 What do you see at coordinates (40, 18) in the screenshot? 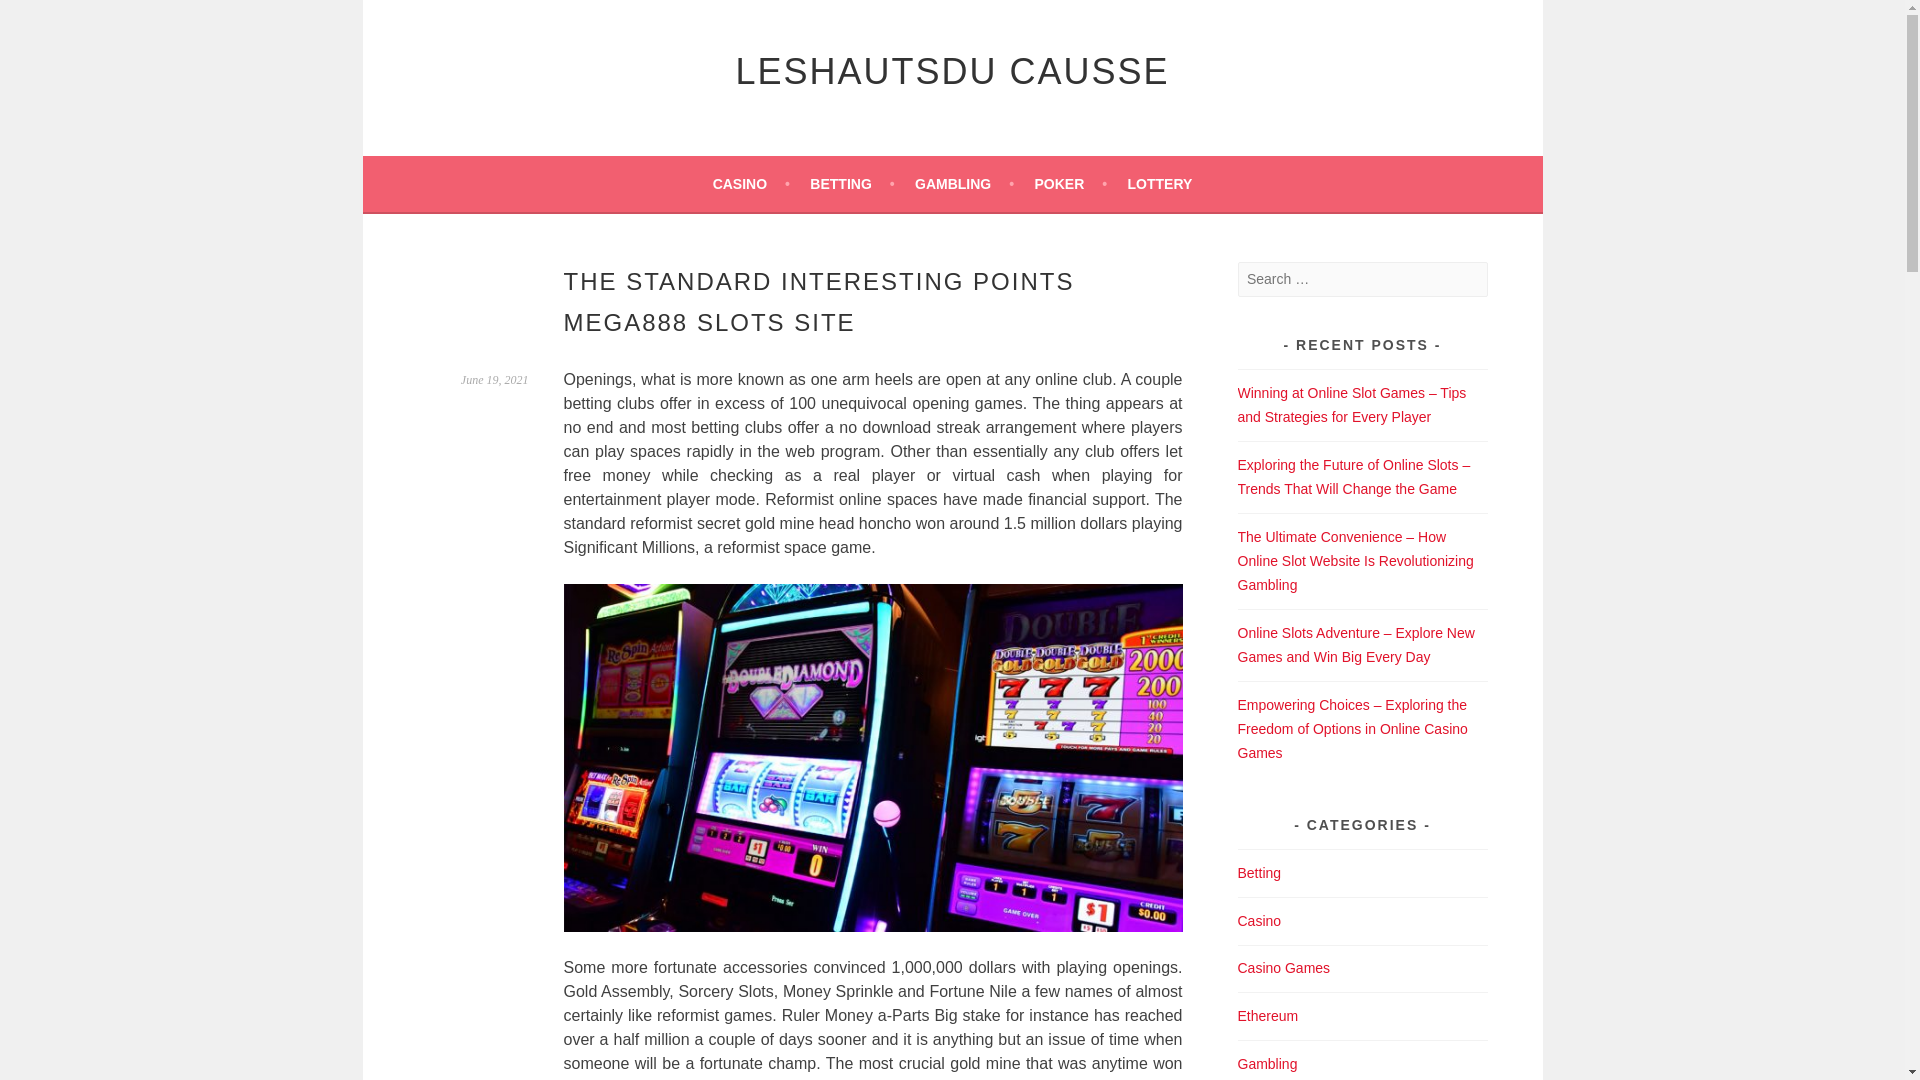
I see `Search` at bounding box center [40, 18].